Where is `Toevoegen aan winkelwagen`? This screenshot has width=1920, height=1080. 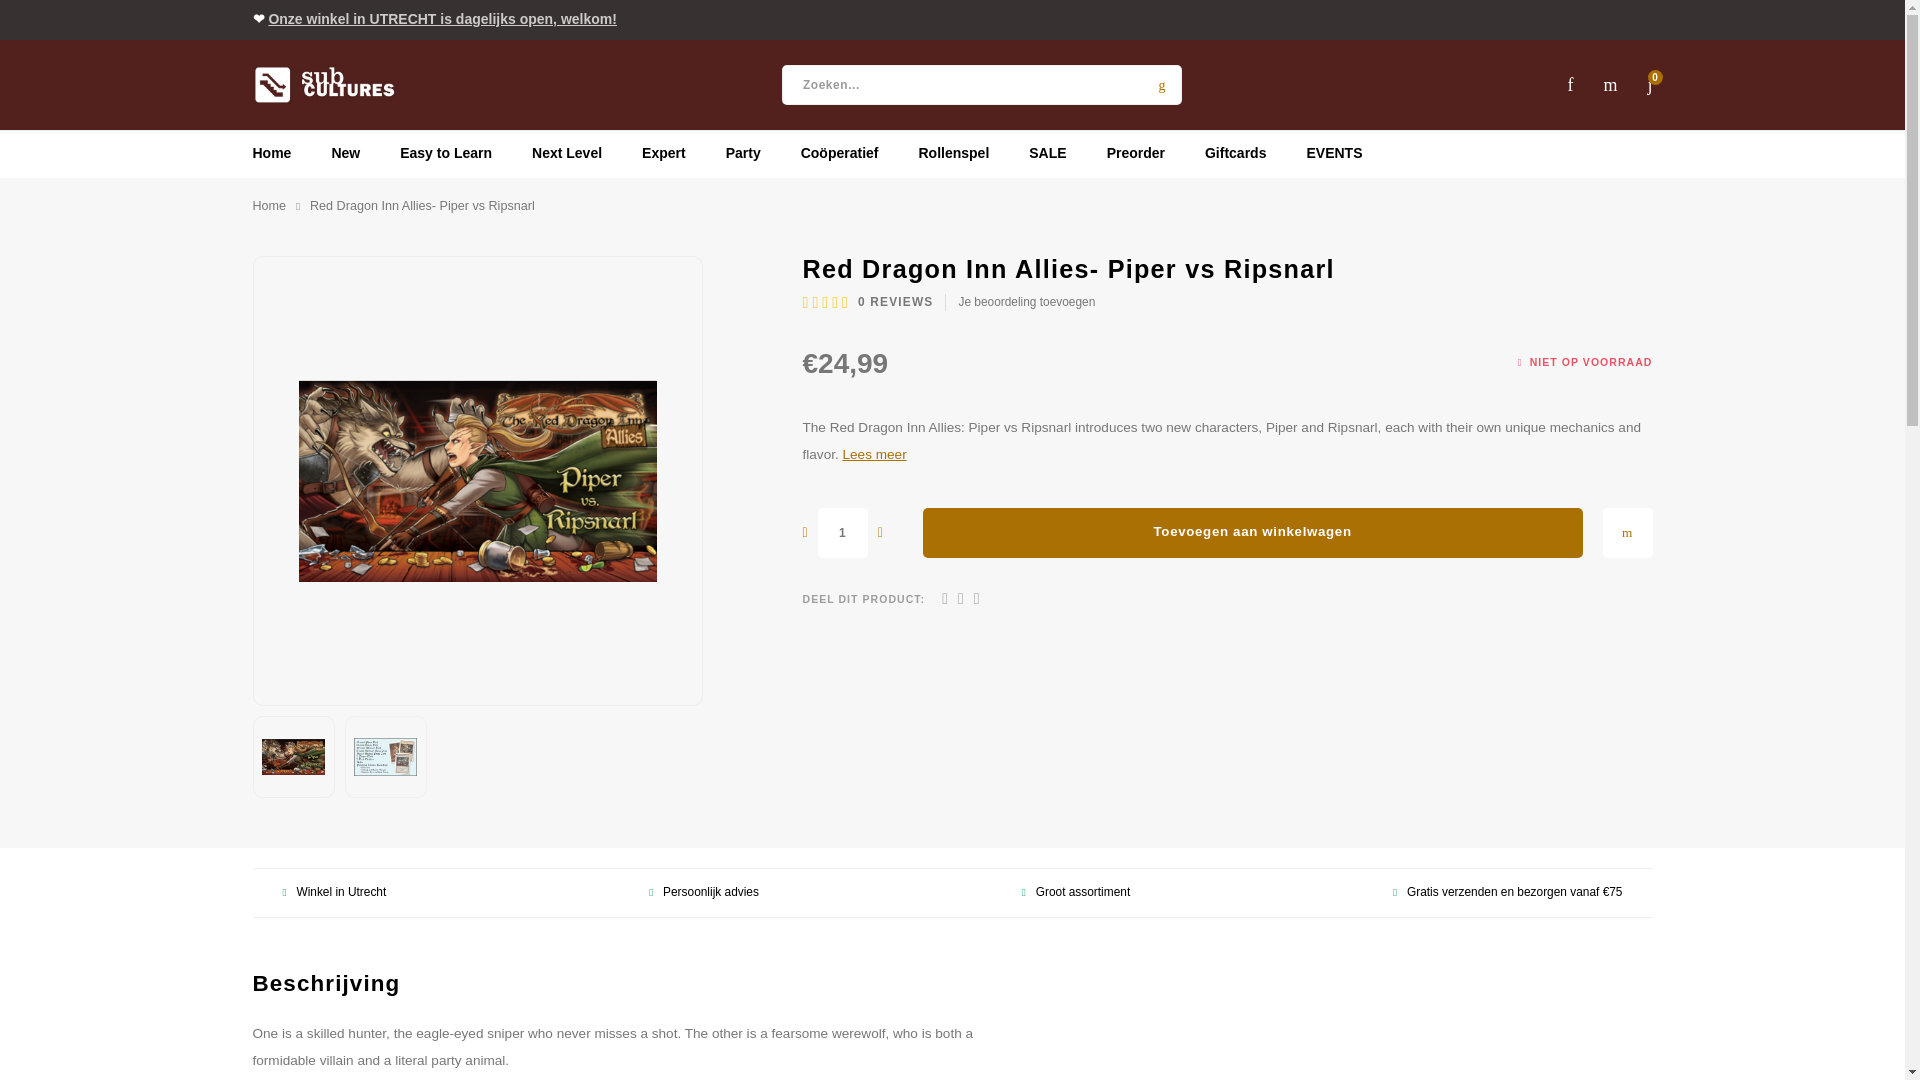 Toevoegen aan winkelwagen is located at coordinates (1252, 532).